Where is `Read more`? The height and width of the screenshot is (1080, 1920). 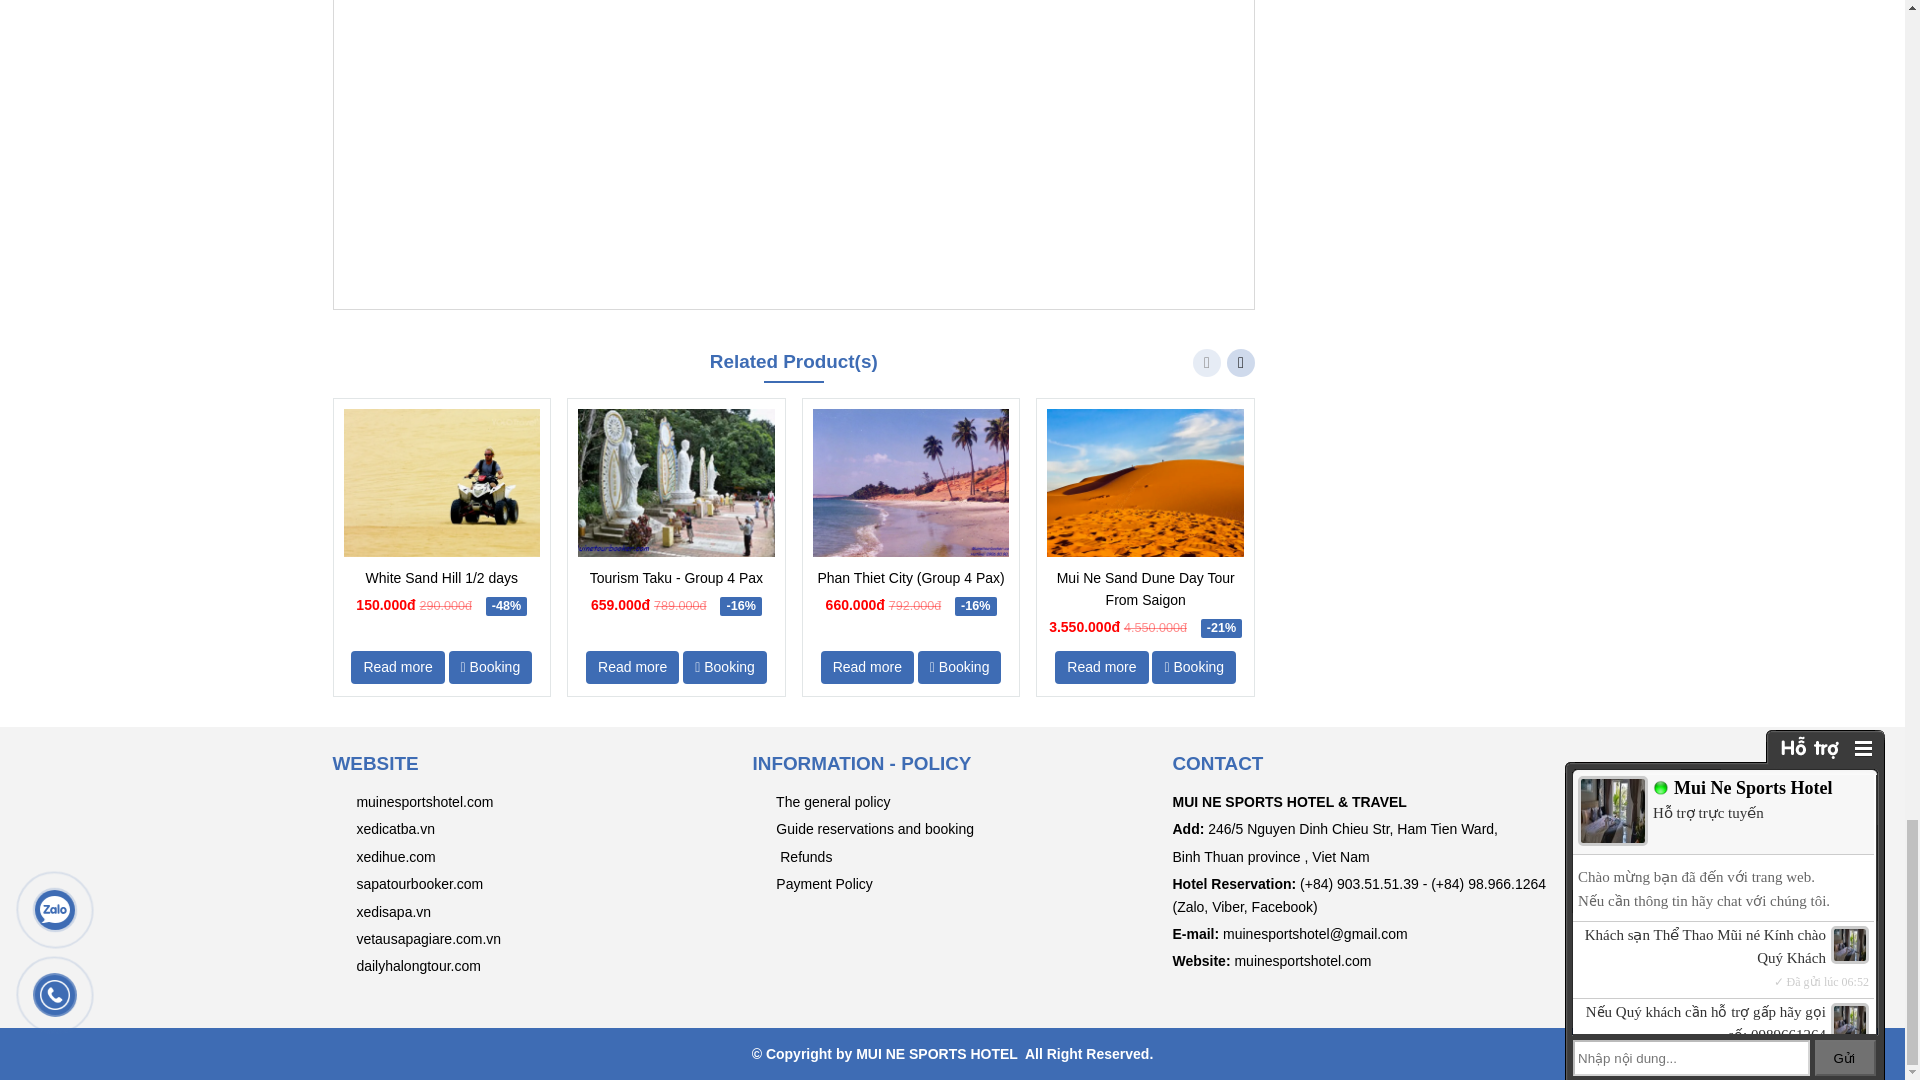
Read more is located at coordinates (1101, 667).